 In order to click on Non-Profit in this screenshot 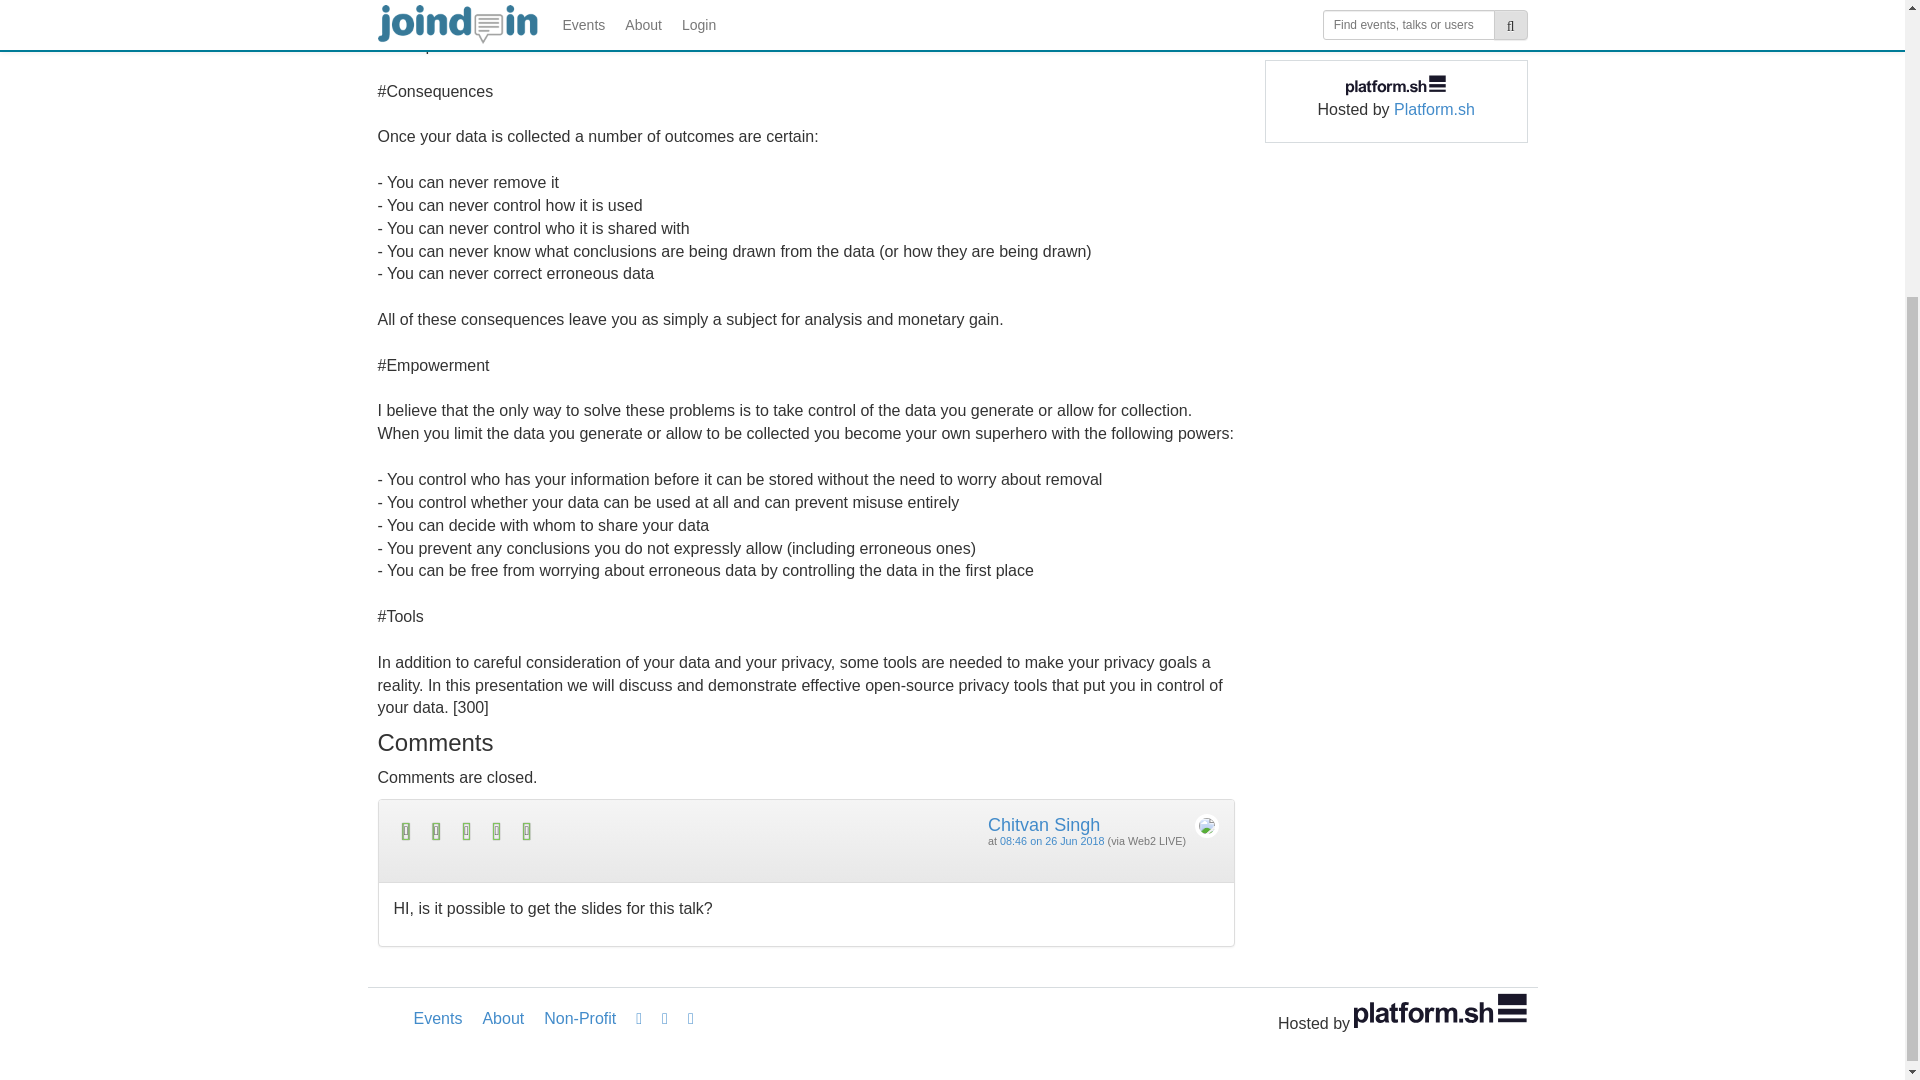, I will do `click(579, 1018)`.